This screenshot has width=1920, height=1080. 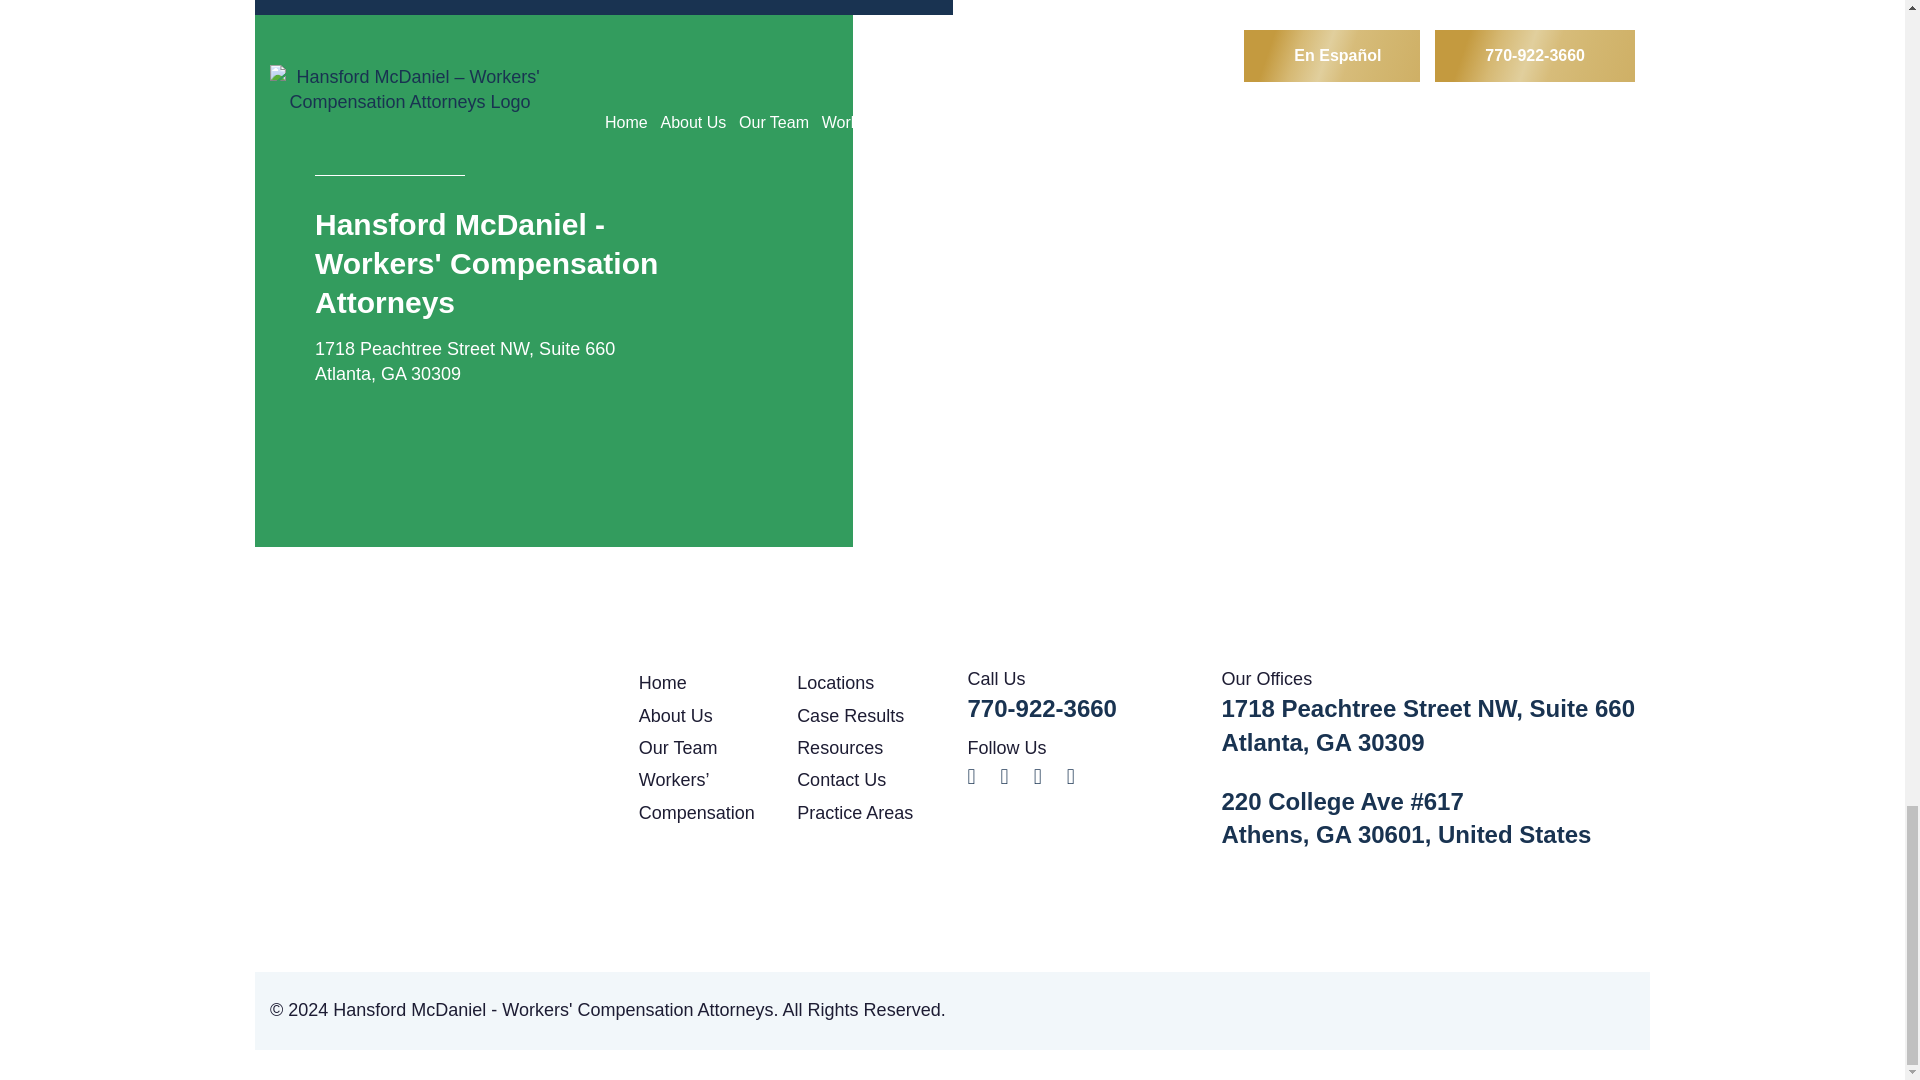 I want to click on Call Us!, so click(x=1042, y=708).